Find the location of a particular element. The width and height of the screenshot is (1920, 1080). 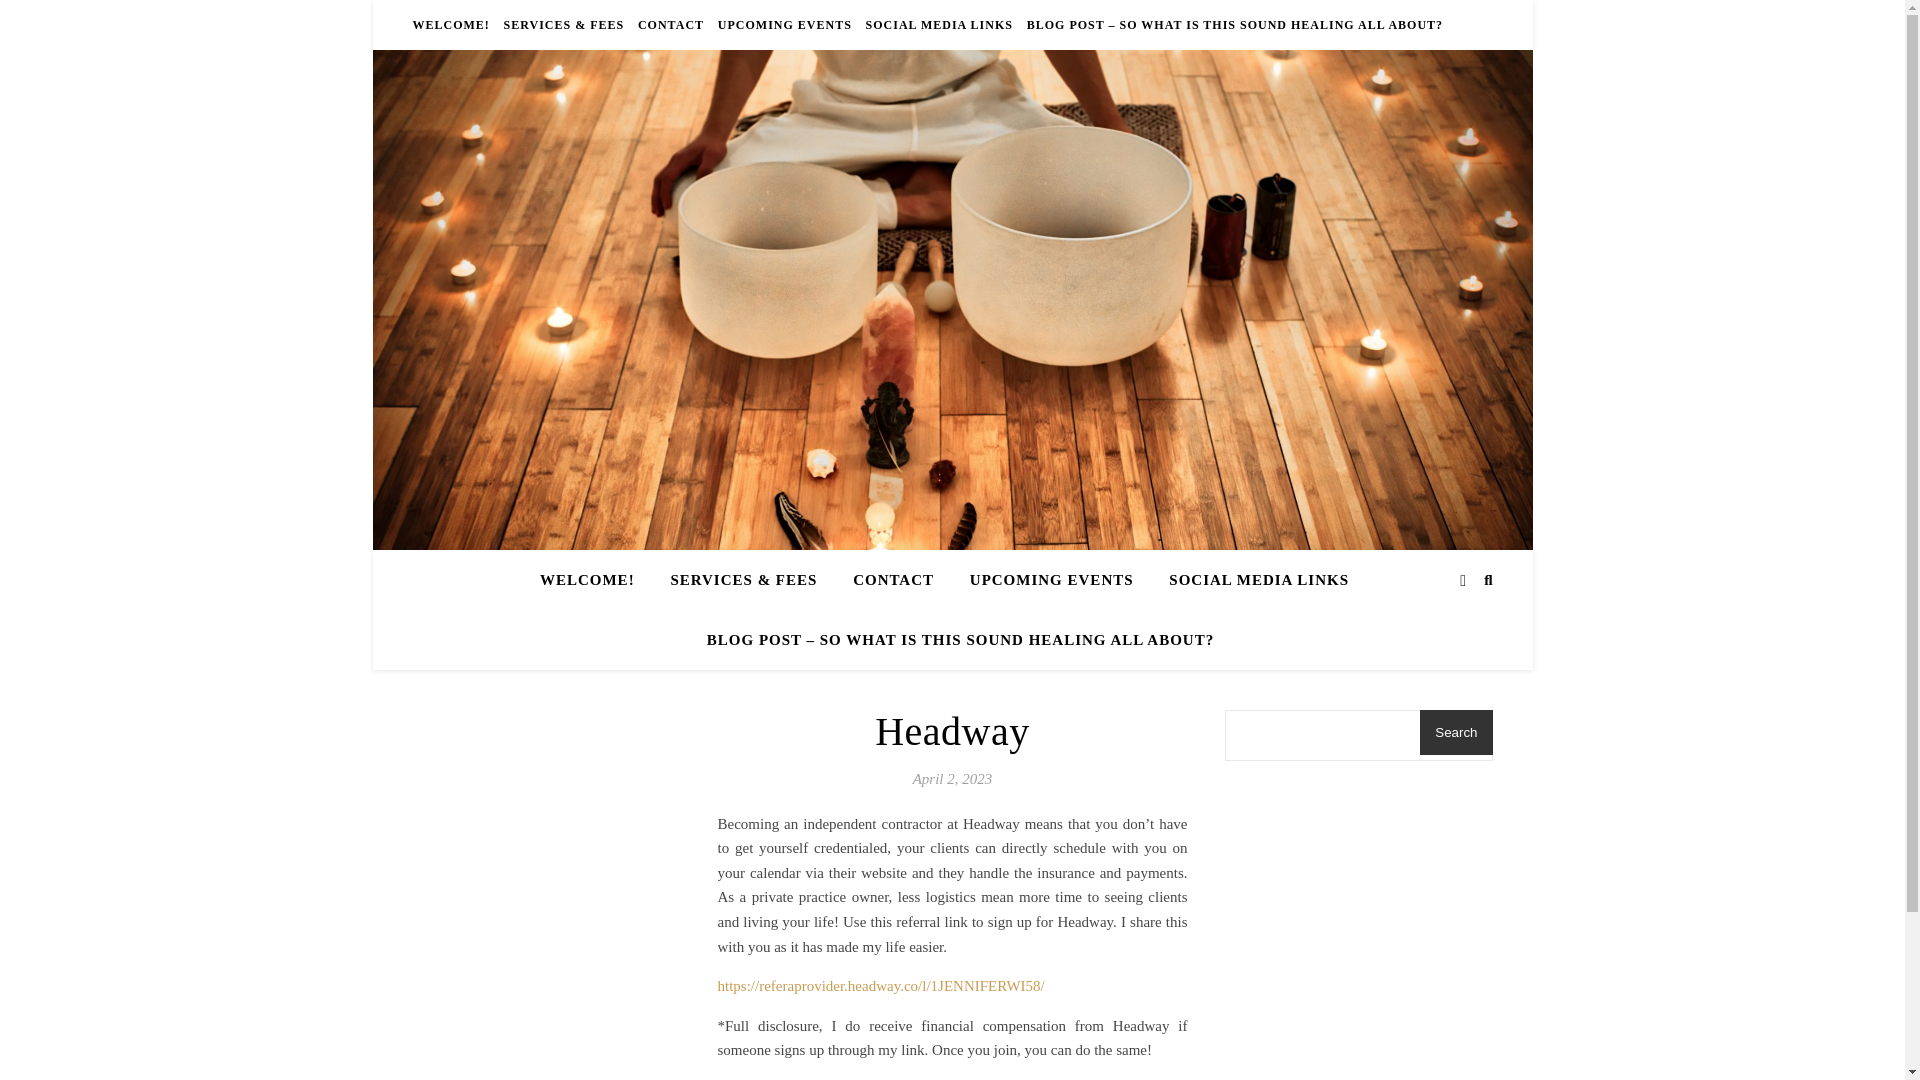

CONTACT is located at coordinates (894, 580).